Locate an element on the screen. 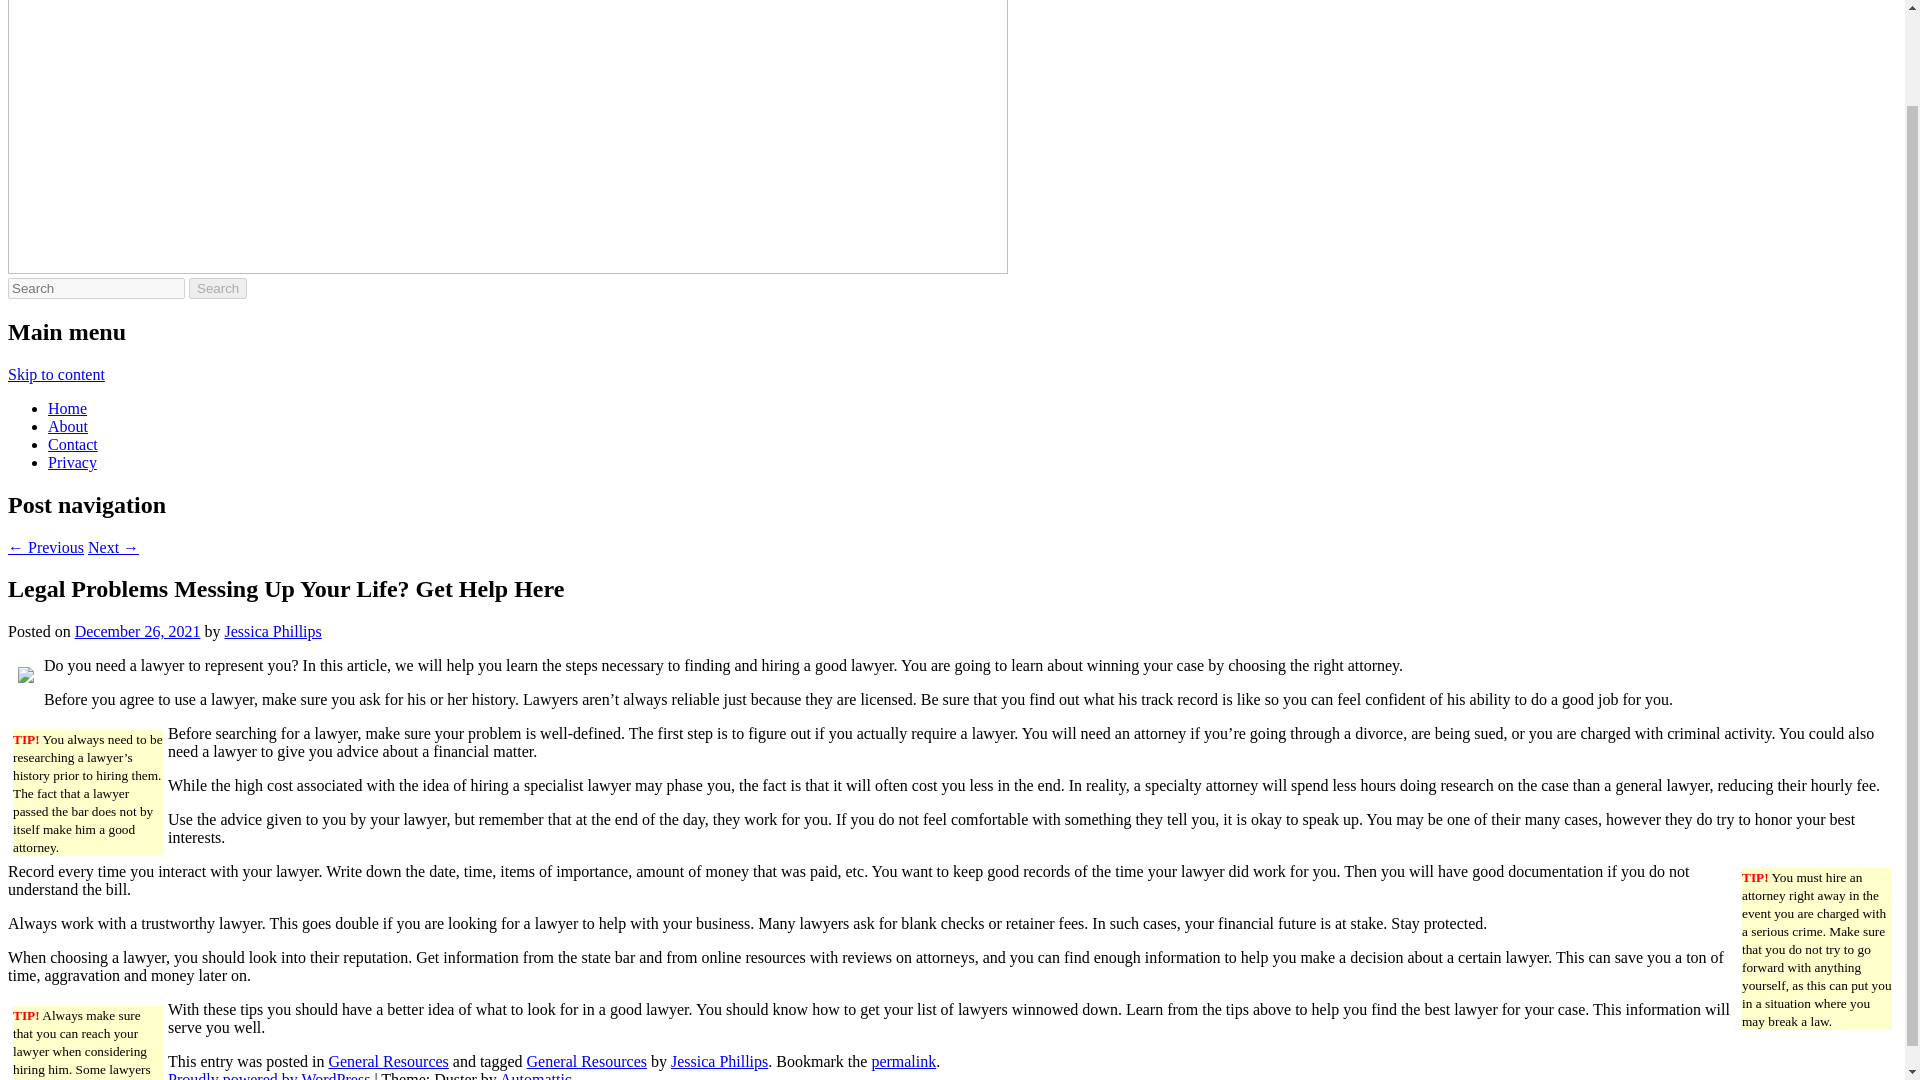 This screenshot has height=1080, width=1920. Search is located at coordinates (218, 288).